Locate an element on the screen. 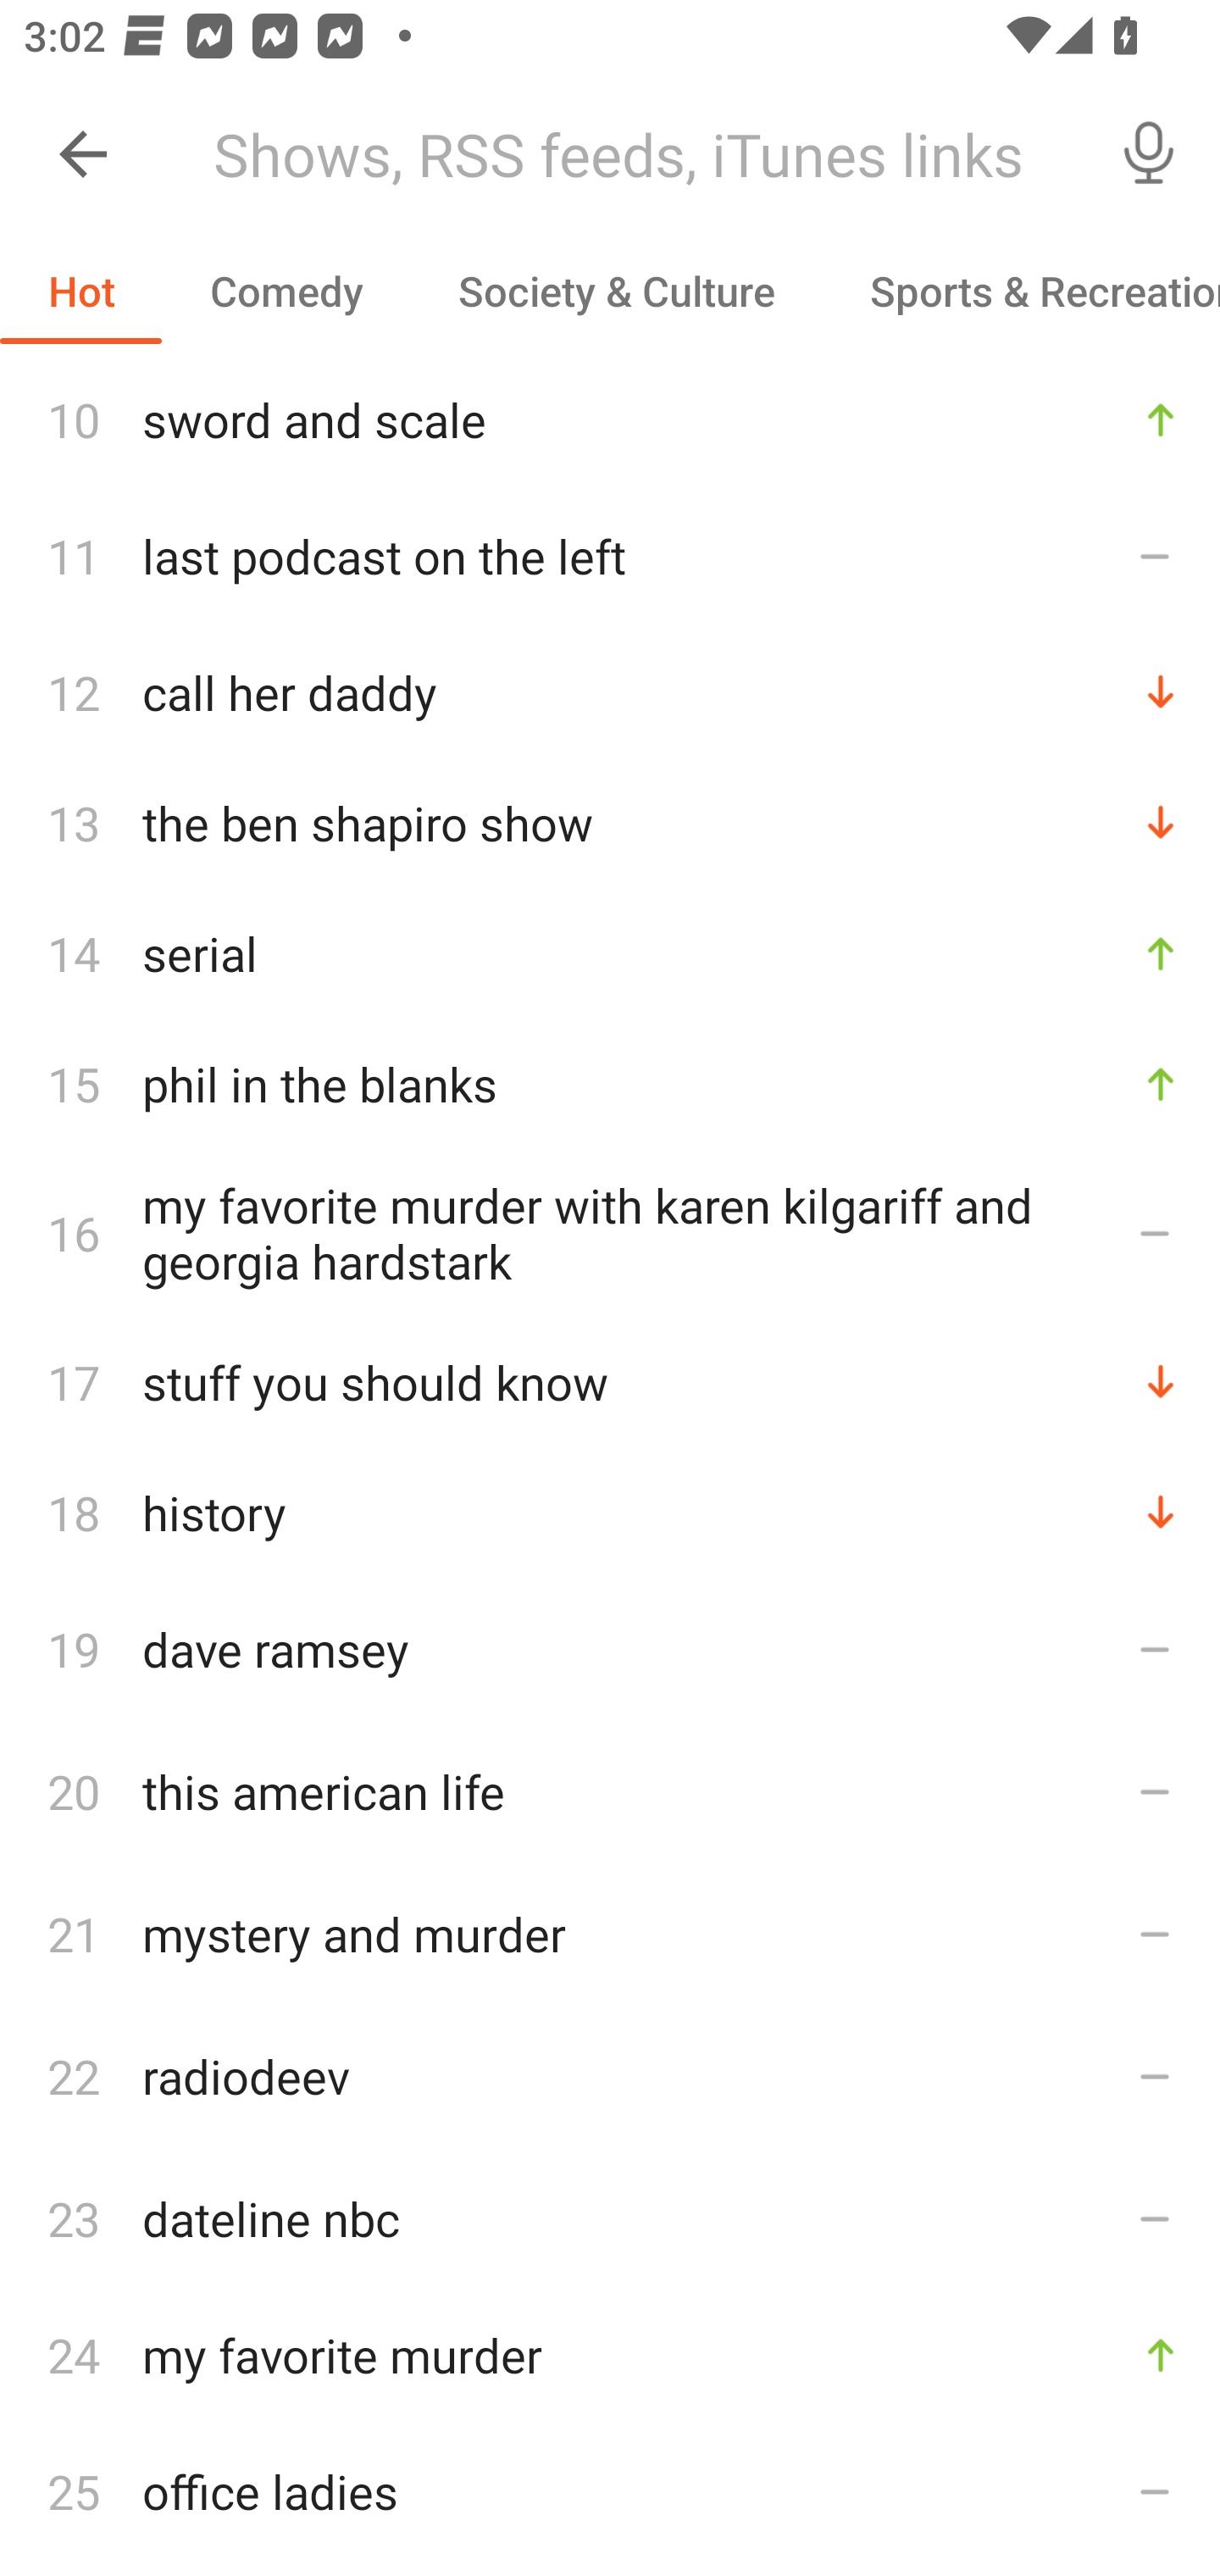 Image resolution: width=1220 pixels, height=2576 pixels. 24 my favorite murder is located at coordinates (610, 2354).